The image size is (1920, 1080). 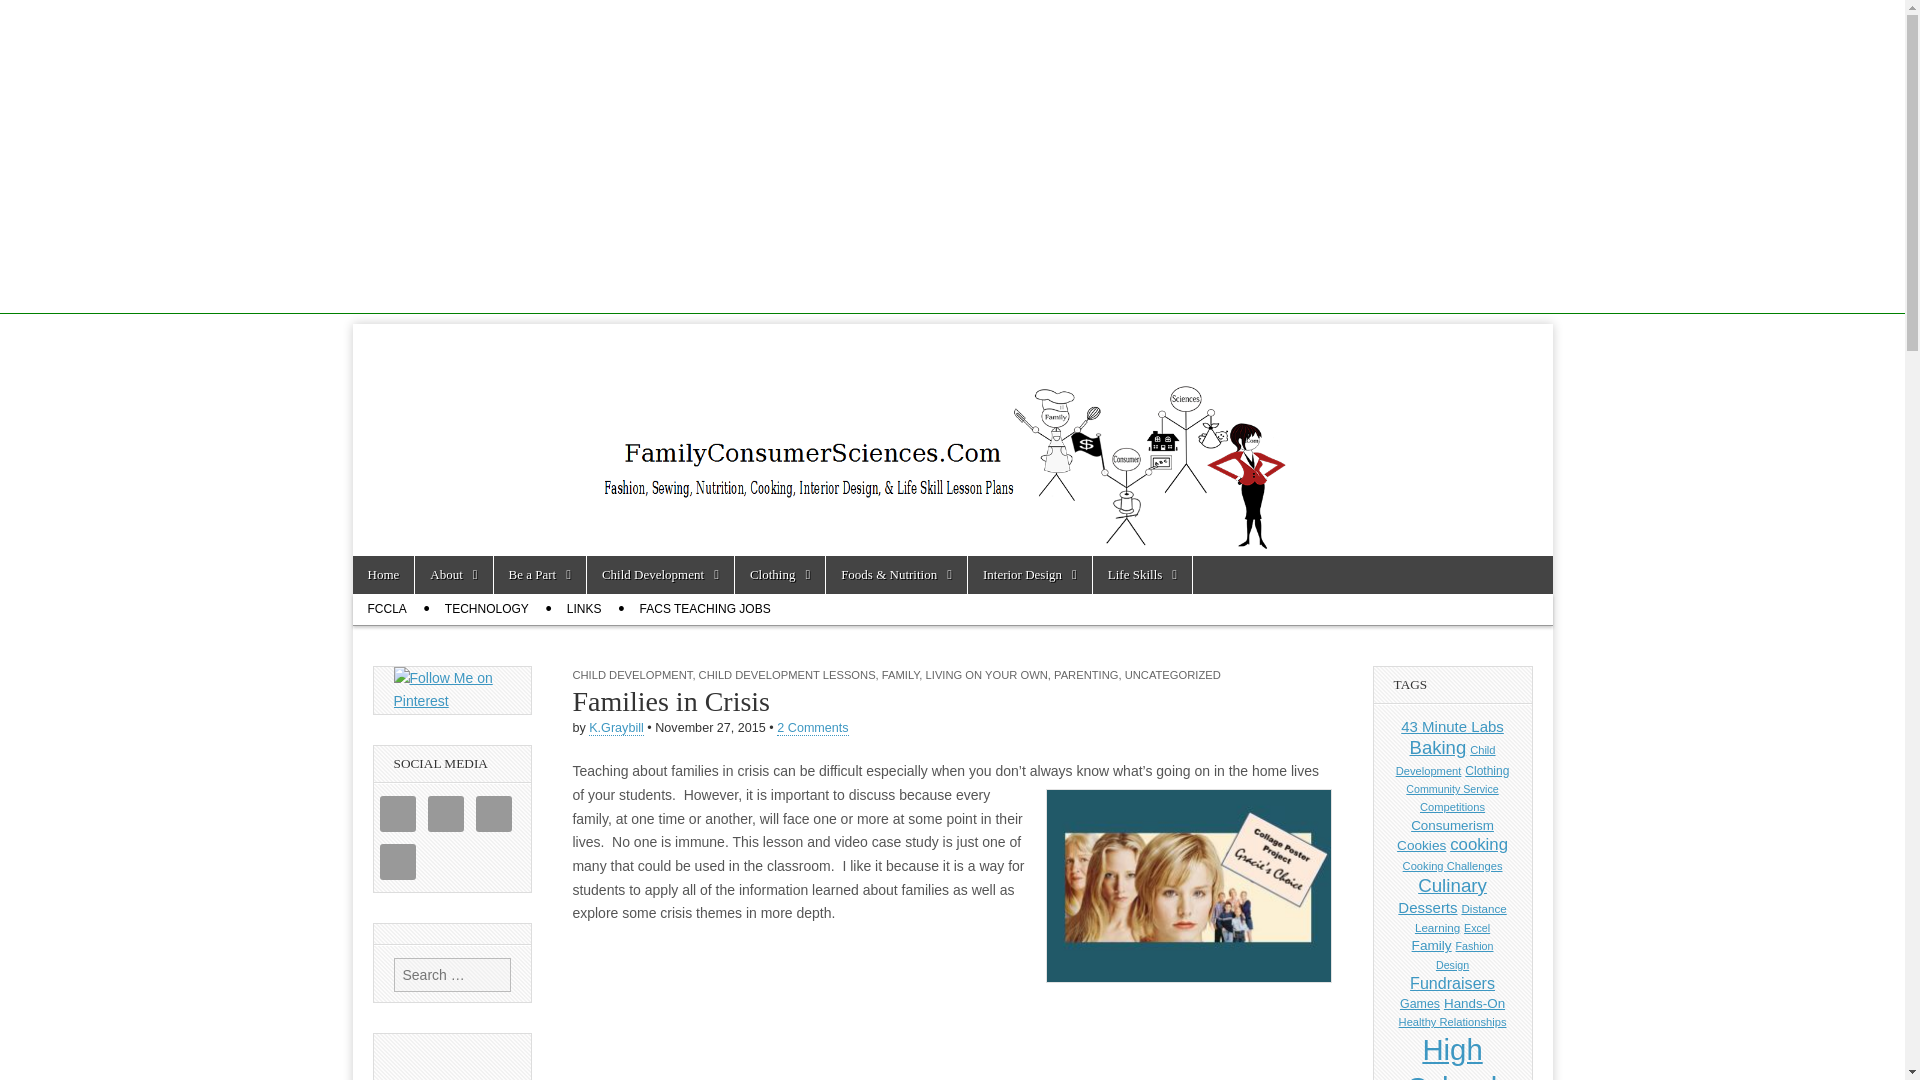 What do you see at coordinates (1142, 575) in the screenshot?
I see `Life Skills` at bounding box center [1142, 575].